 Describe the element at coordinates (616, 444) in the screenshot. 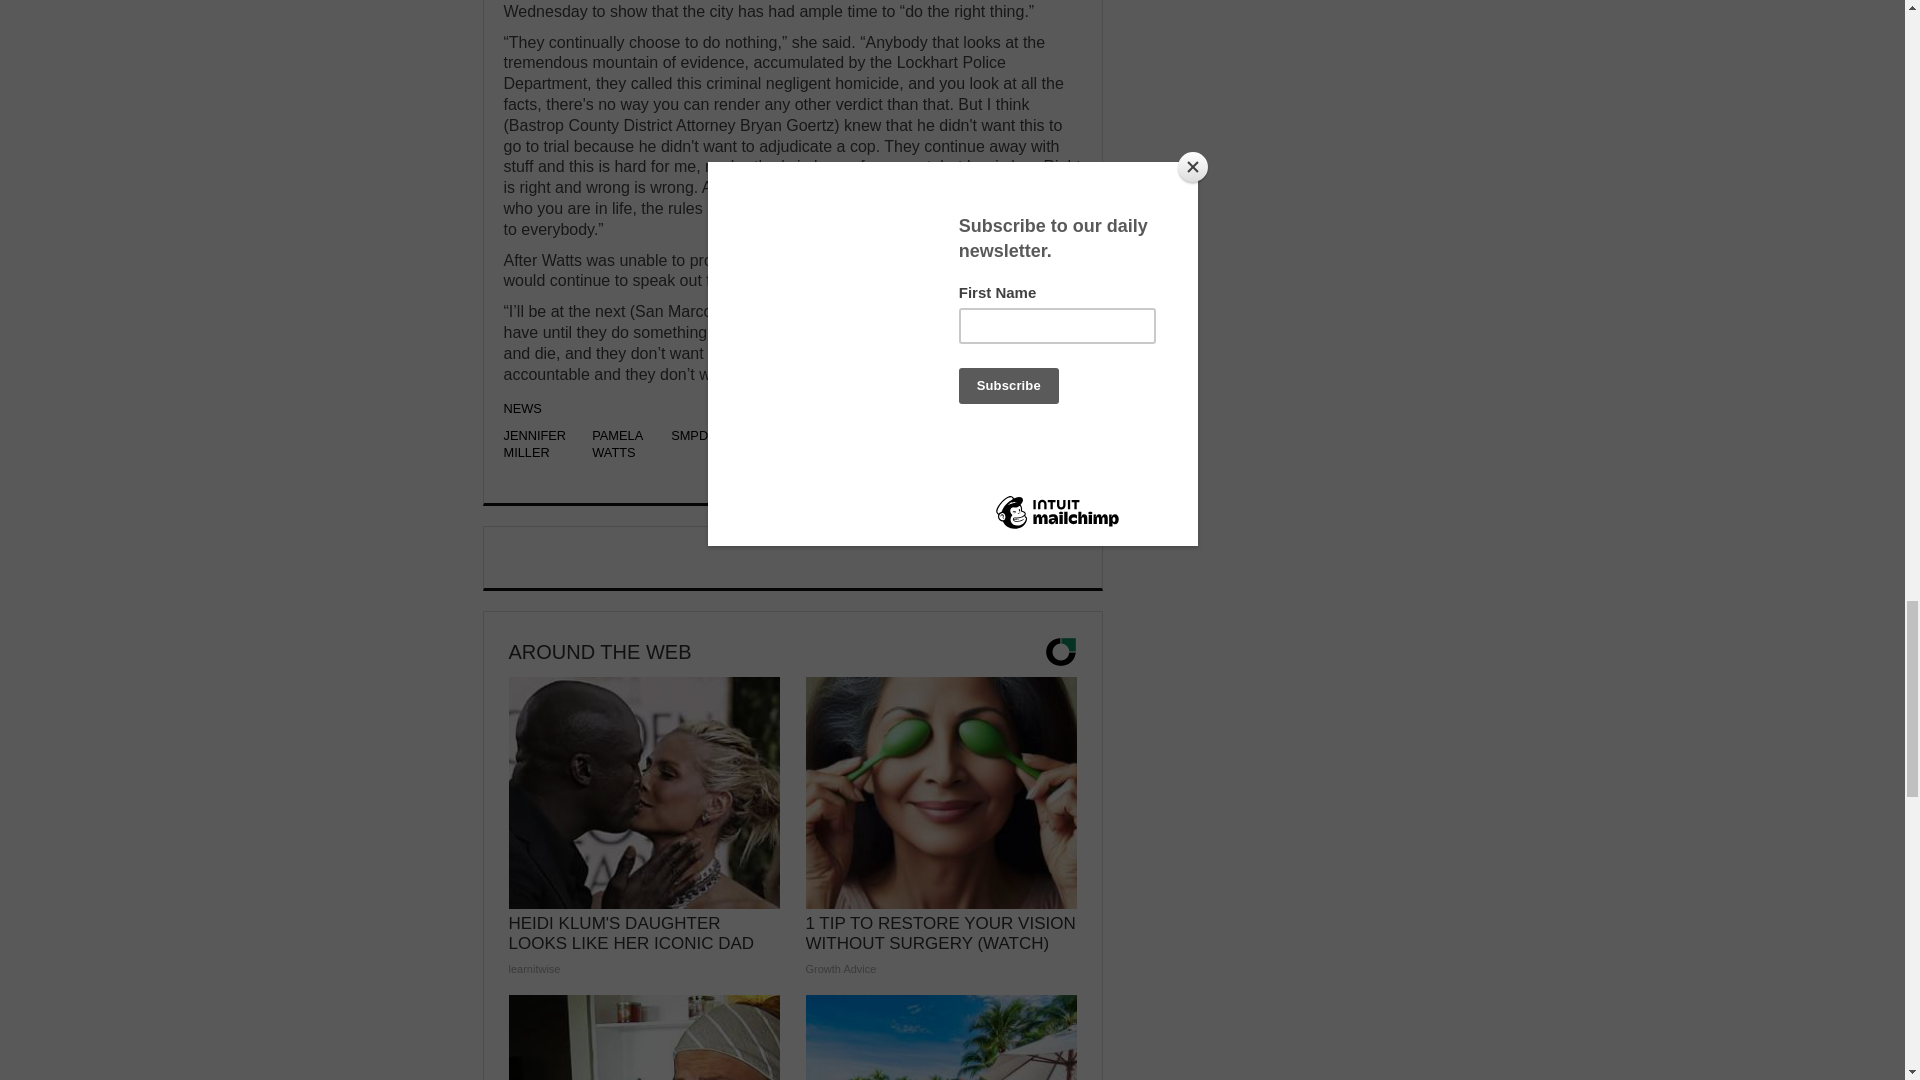

I see `PAMELA WATTS` at that location.